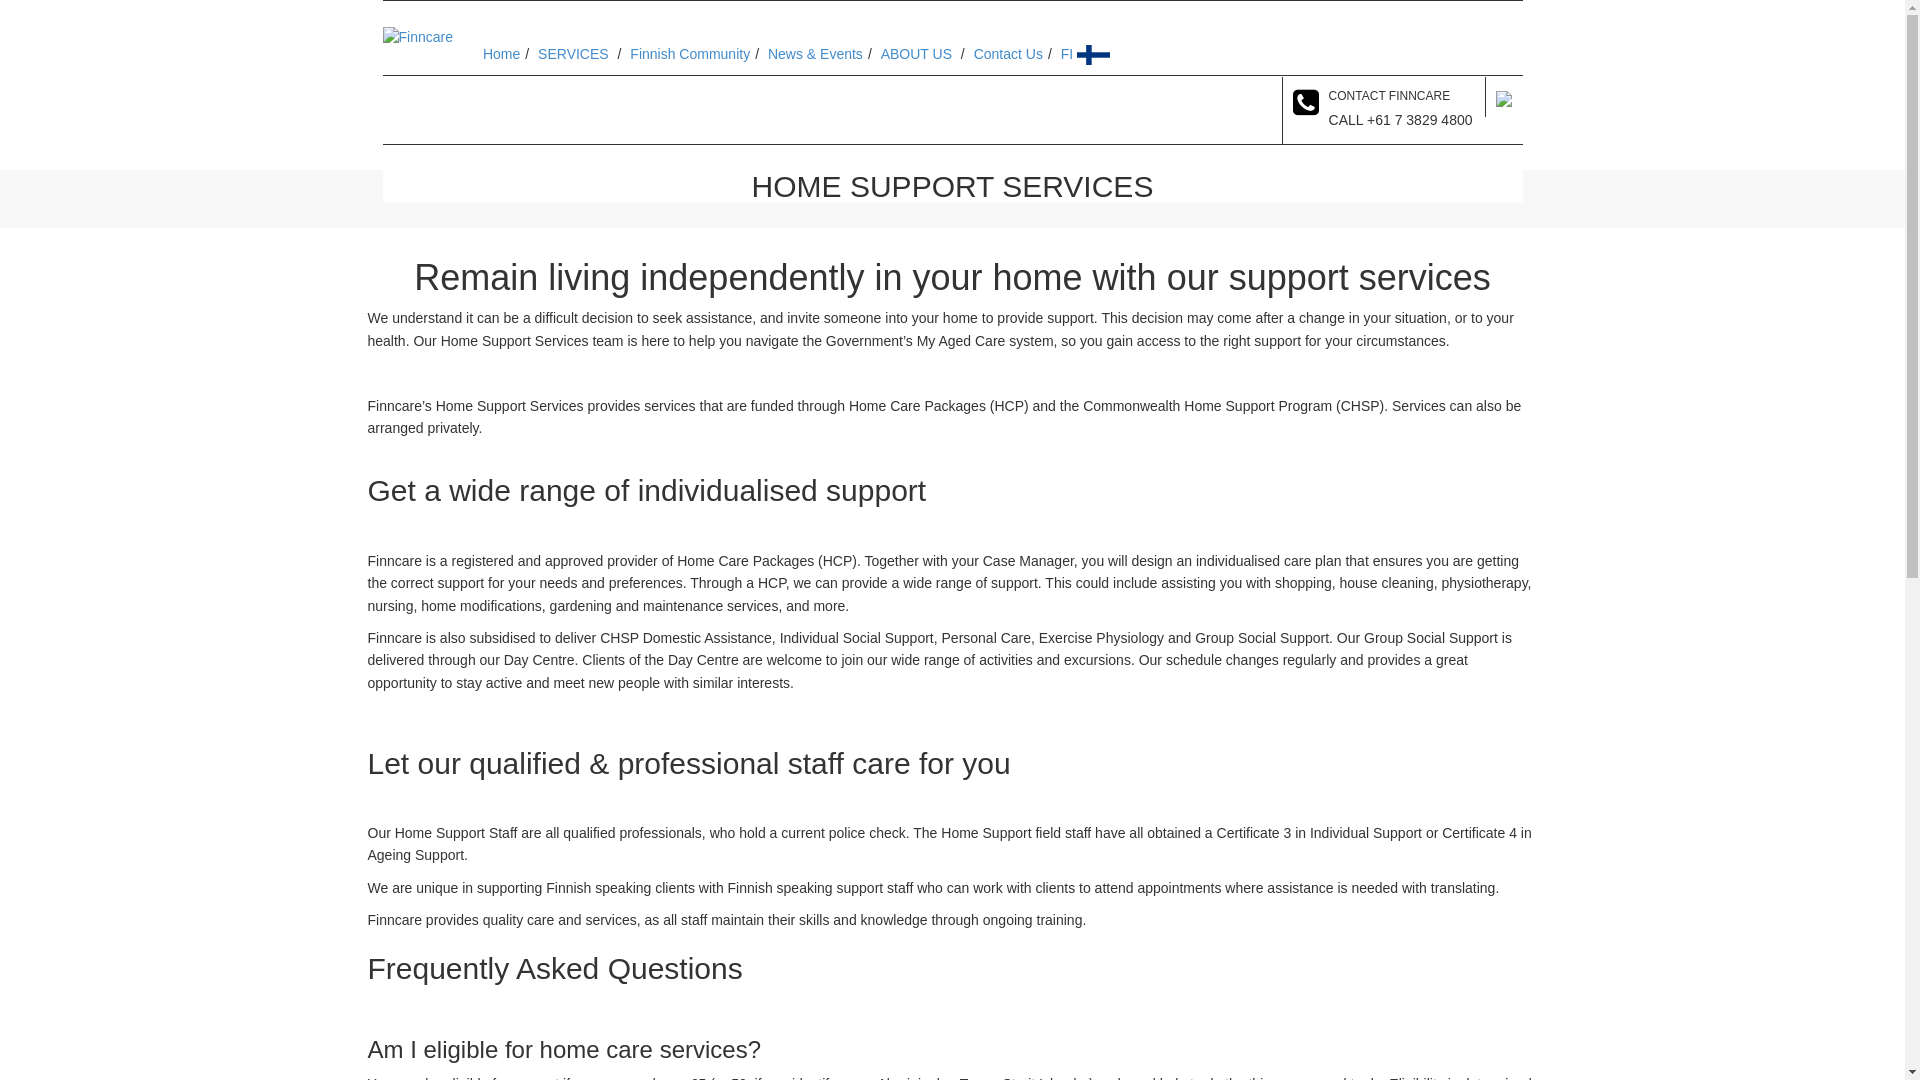  What do you see at coordinates (502, 54) in the screenshot?
I see `Home` at bounding box center [502, 54].